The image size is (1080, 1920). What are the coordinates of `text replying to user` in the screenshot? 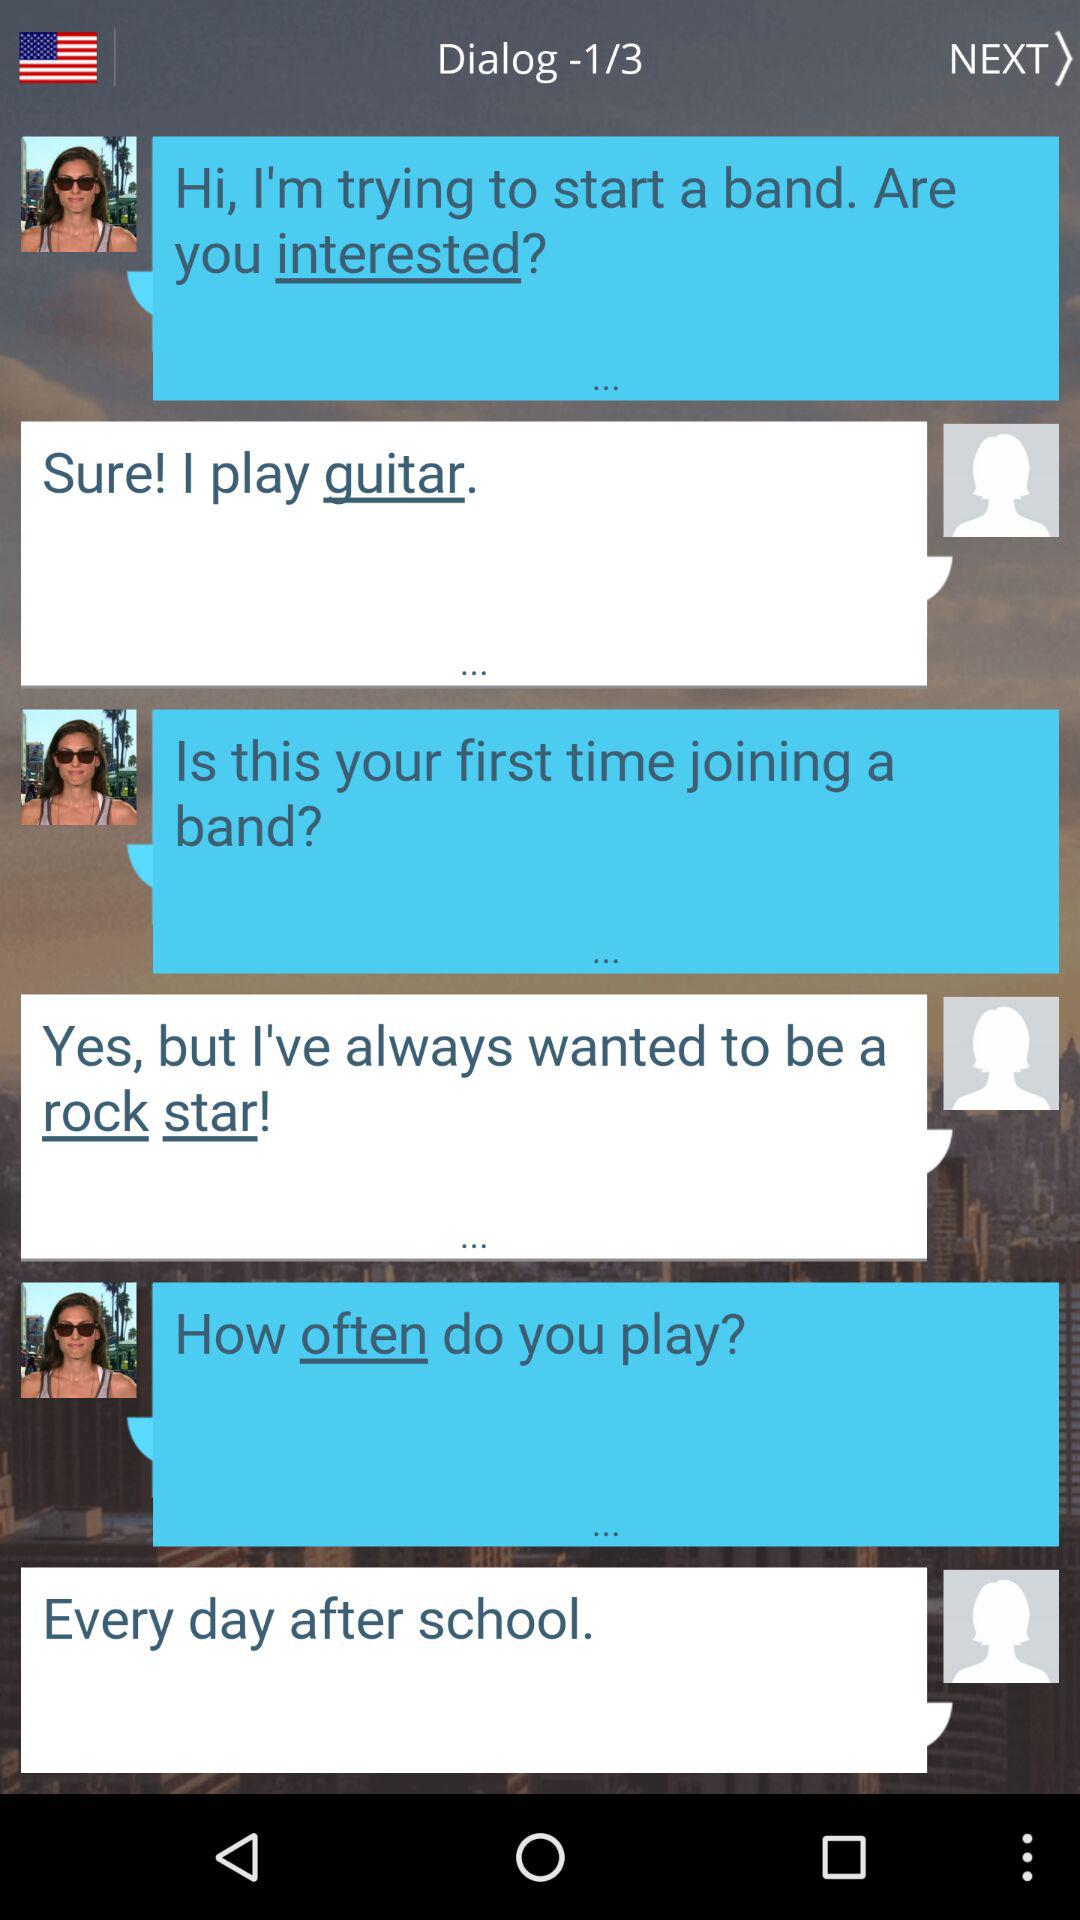 It's located at (606, 816).